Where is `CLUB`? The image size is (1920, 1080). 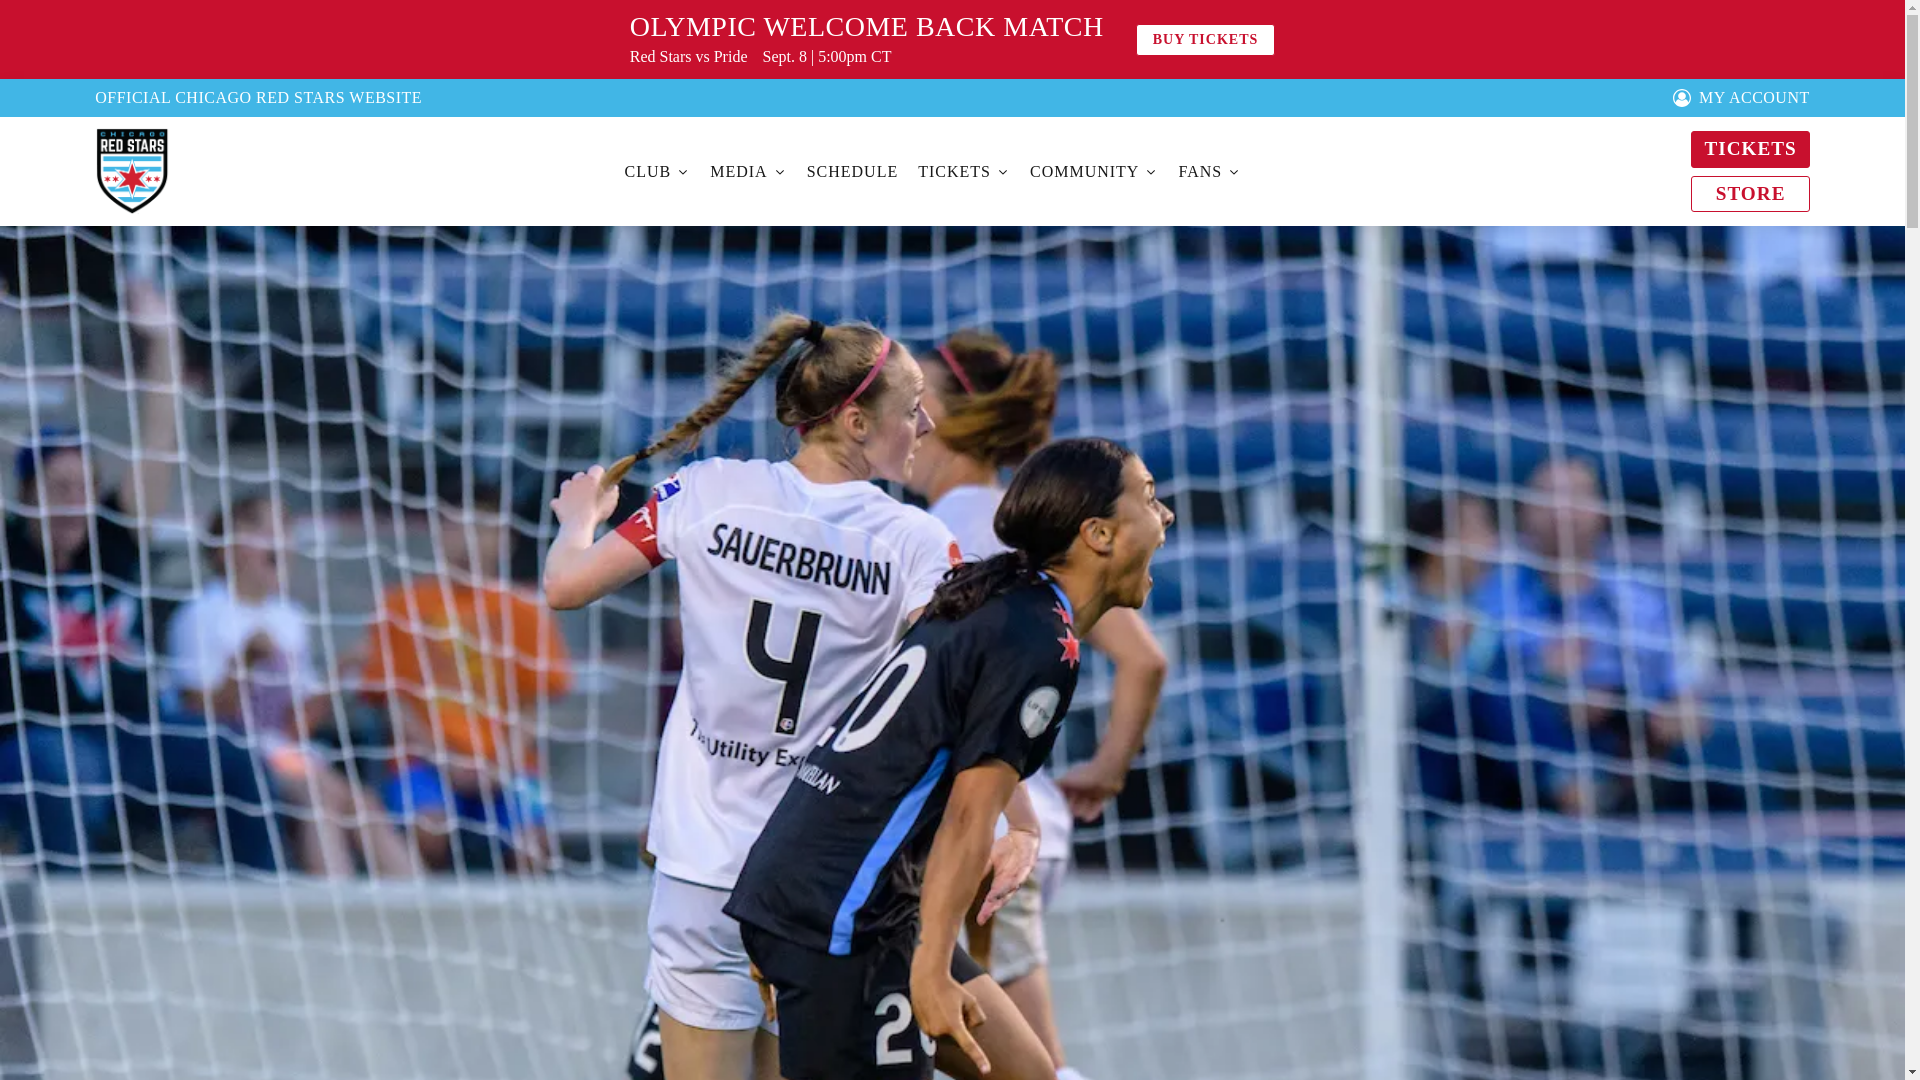 CLUB is located at coordinates (655, 172).